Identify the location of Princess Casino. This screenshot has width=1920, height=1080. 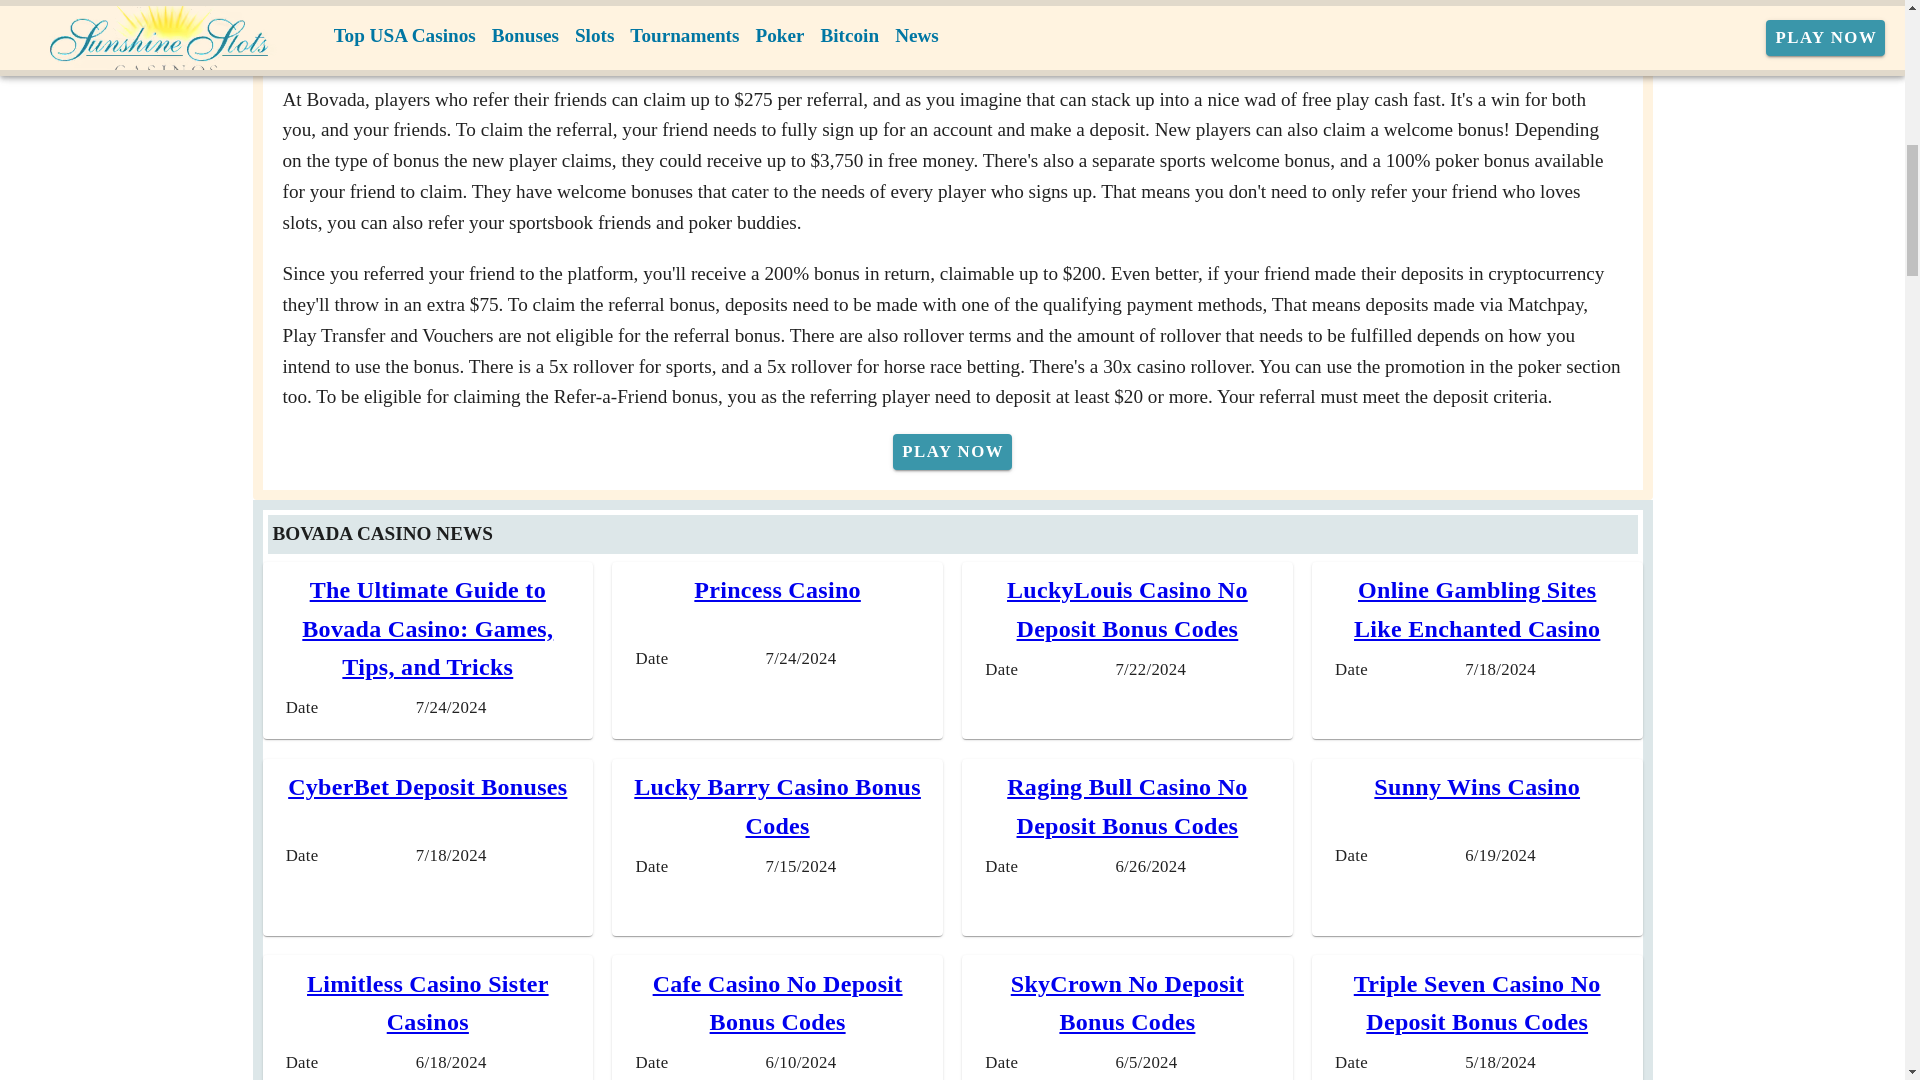
(776, 589).